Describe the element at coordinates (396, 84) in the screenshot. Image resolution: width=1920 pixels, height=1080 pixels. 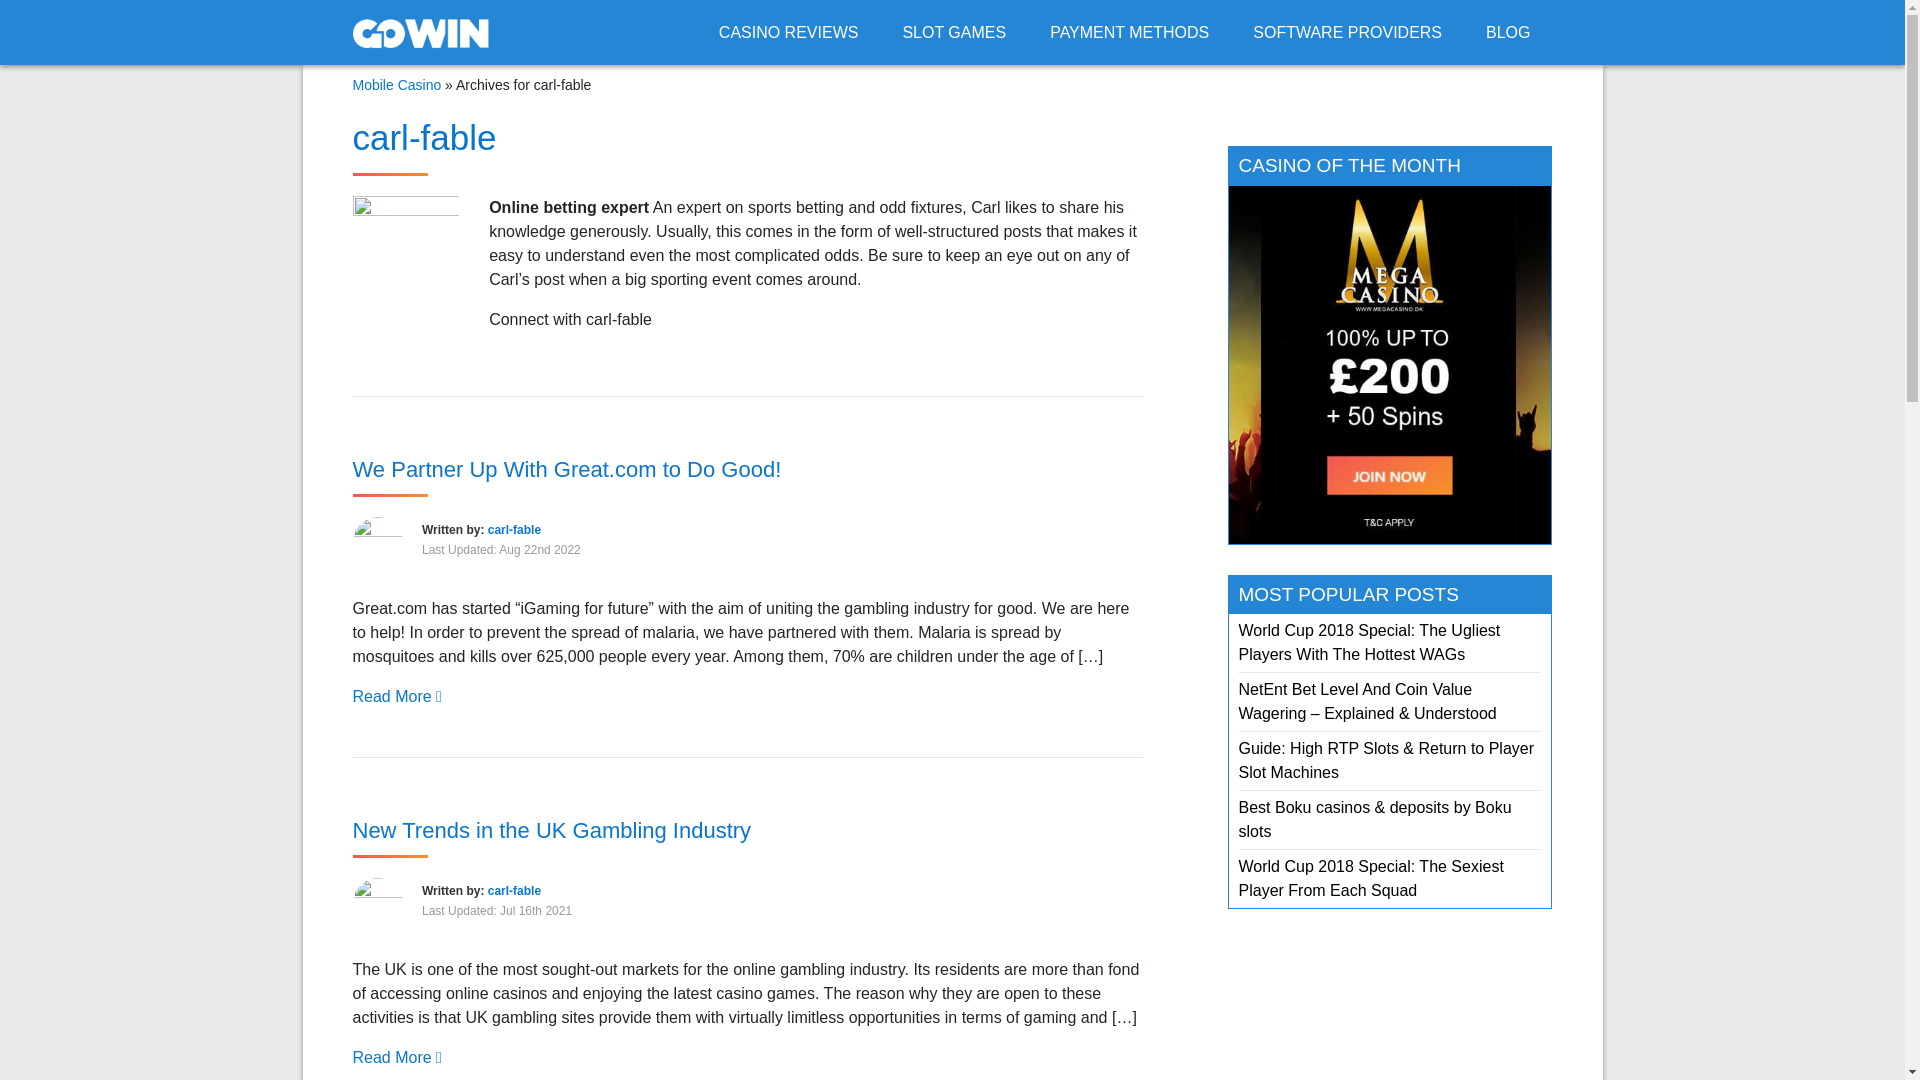
I see `Mobile Casino` at that location.